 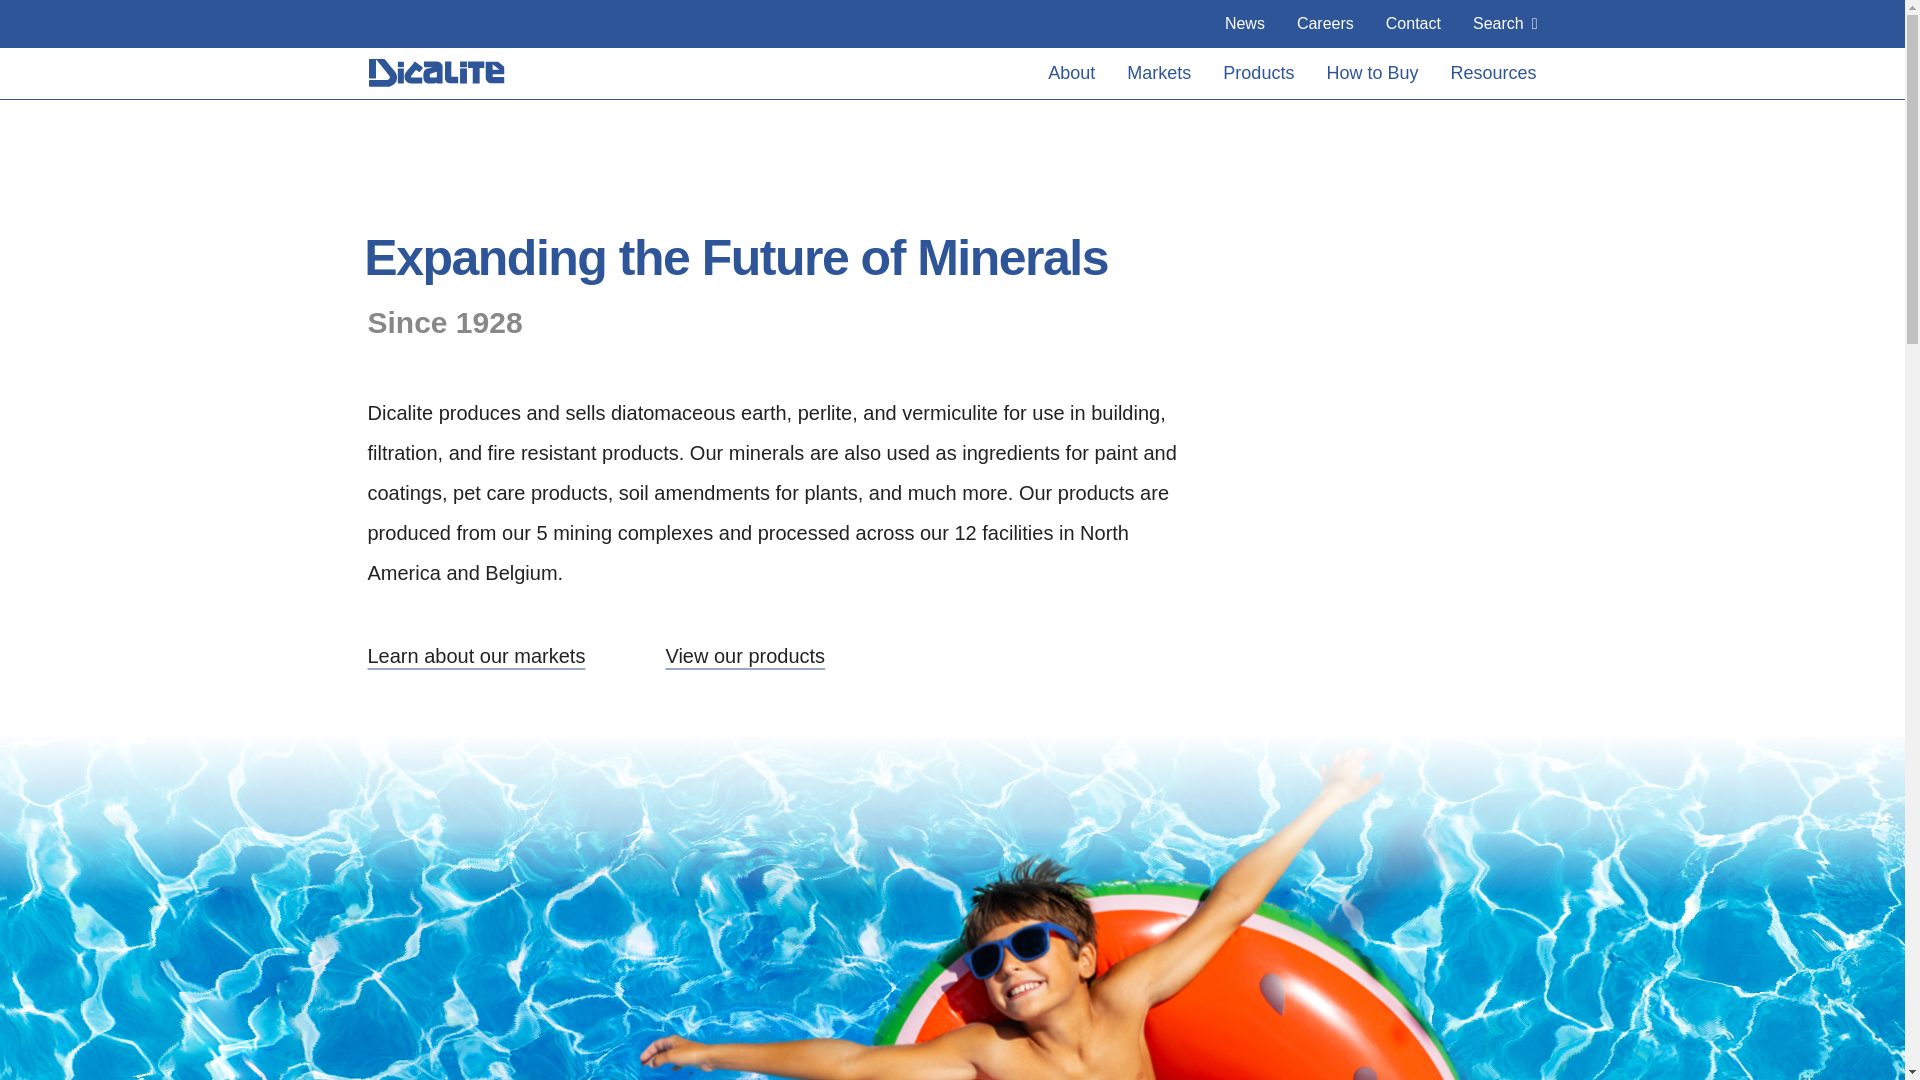 I want to click on How to Buy, so click(x=1372, y=73).